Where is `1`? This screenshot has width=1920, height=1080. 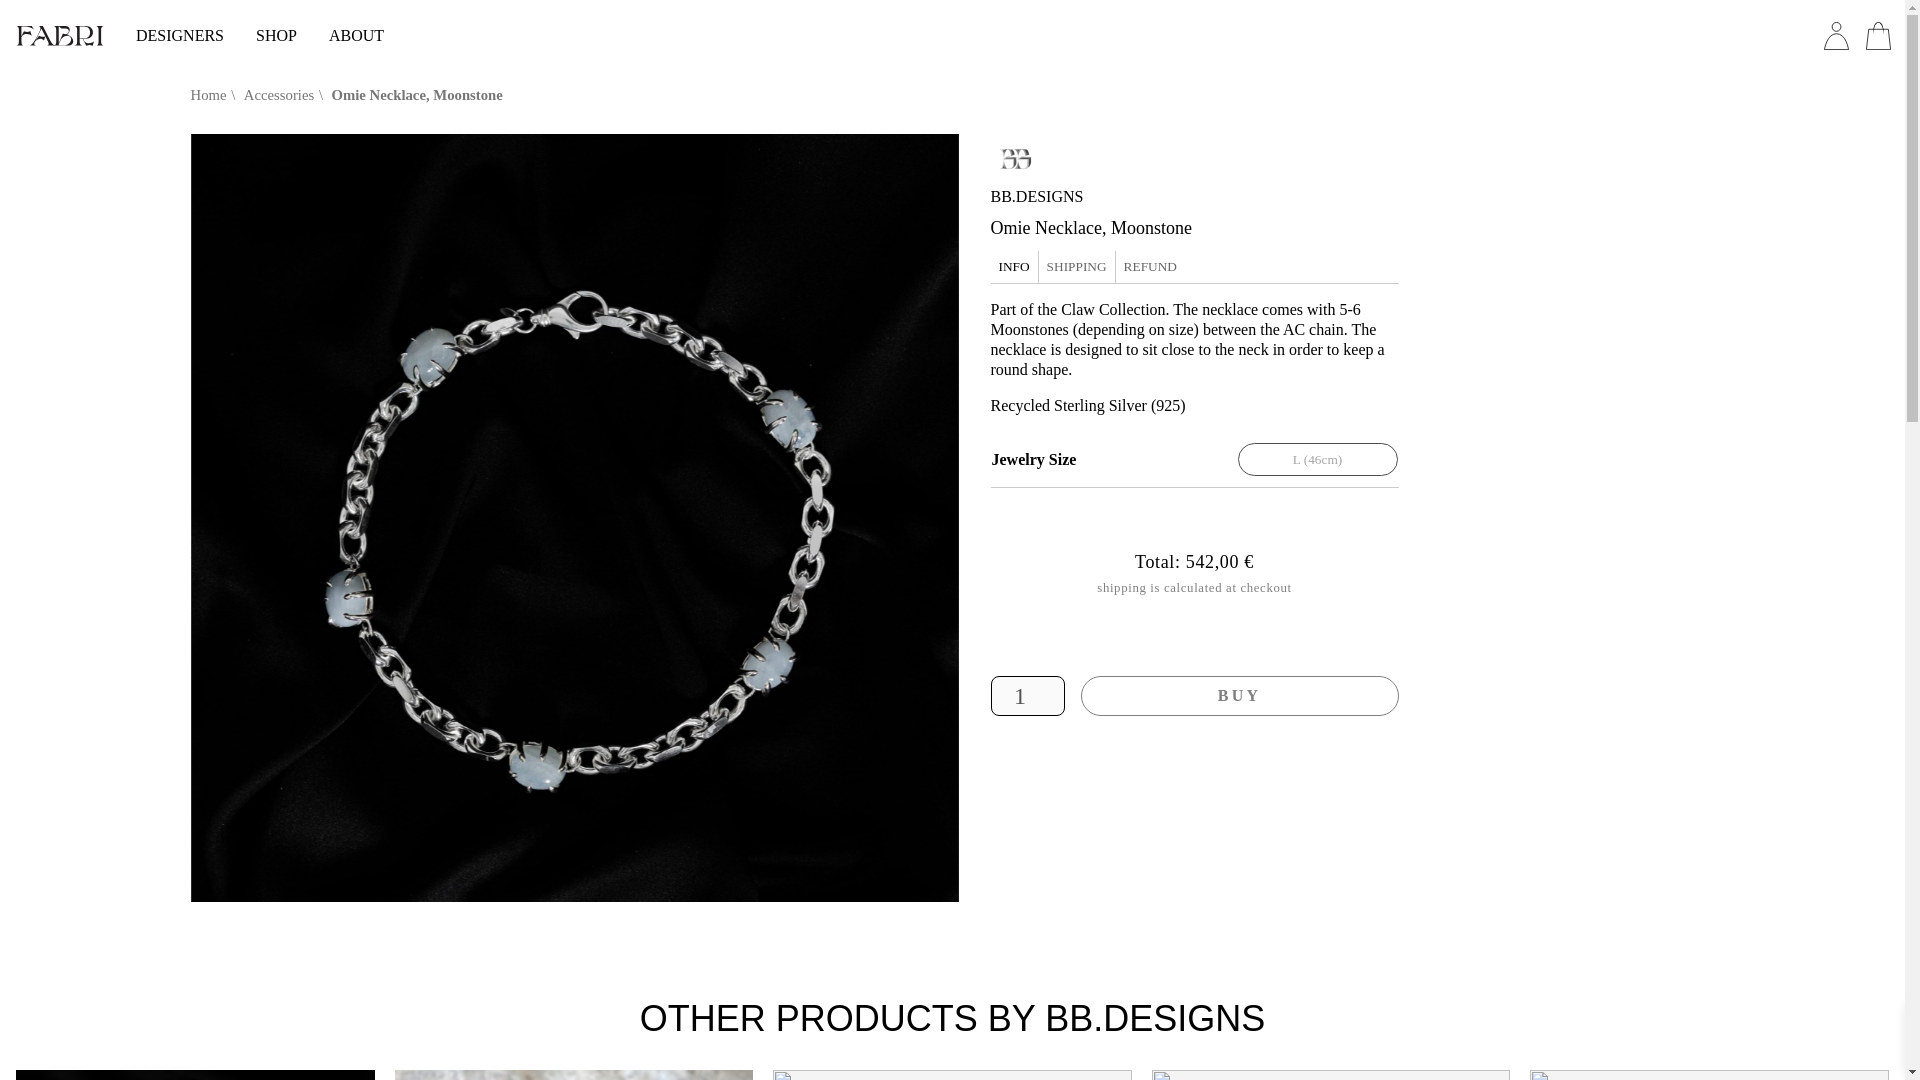
1 is located at coordinates (1026, 696).